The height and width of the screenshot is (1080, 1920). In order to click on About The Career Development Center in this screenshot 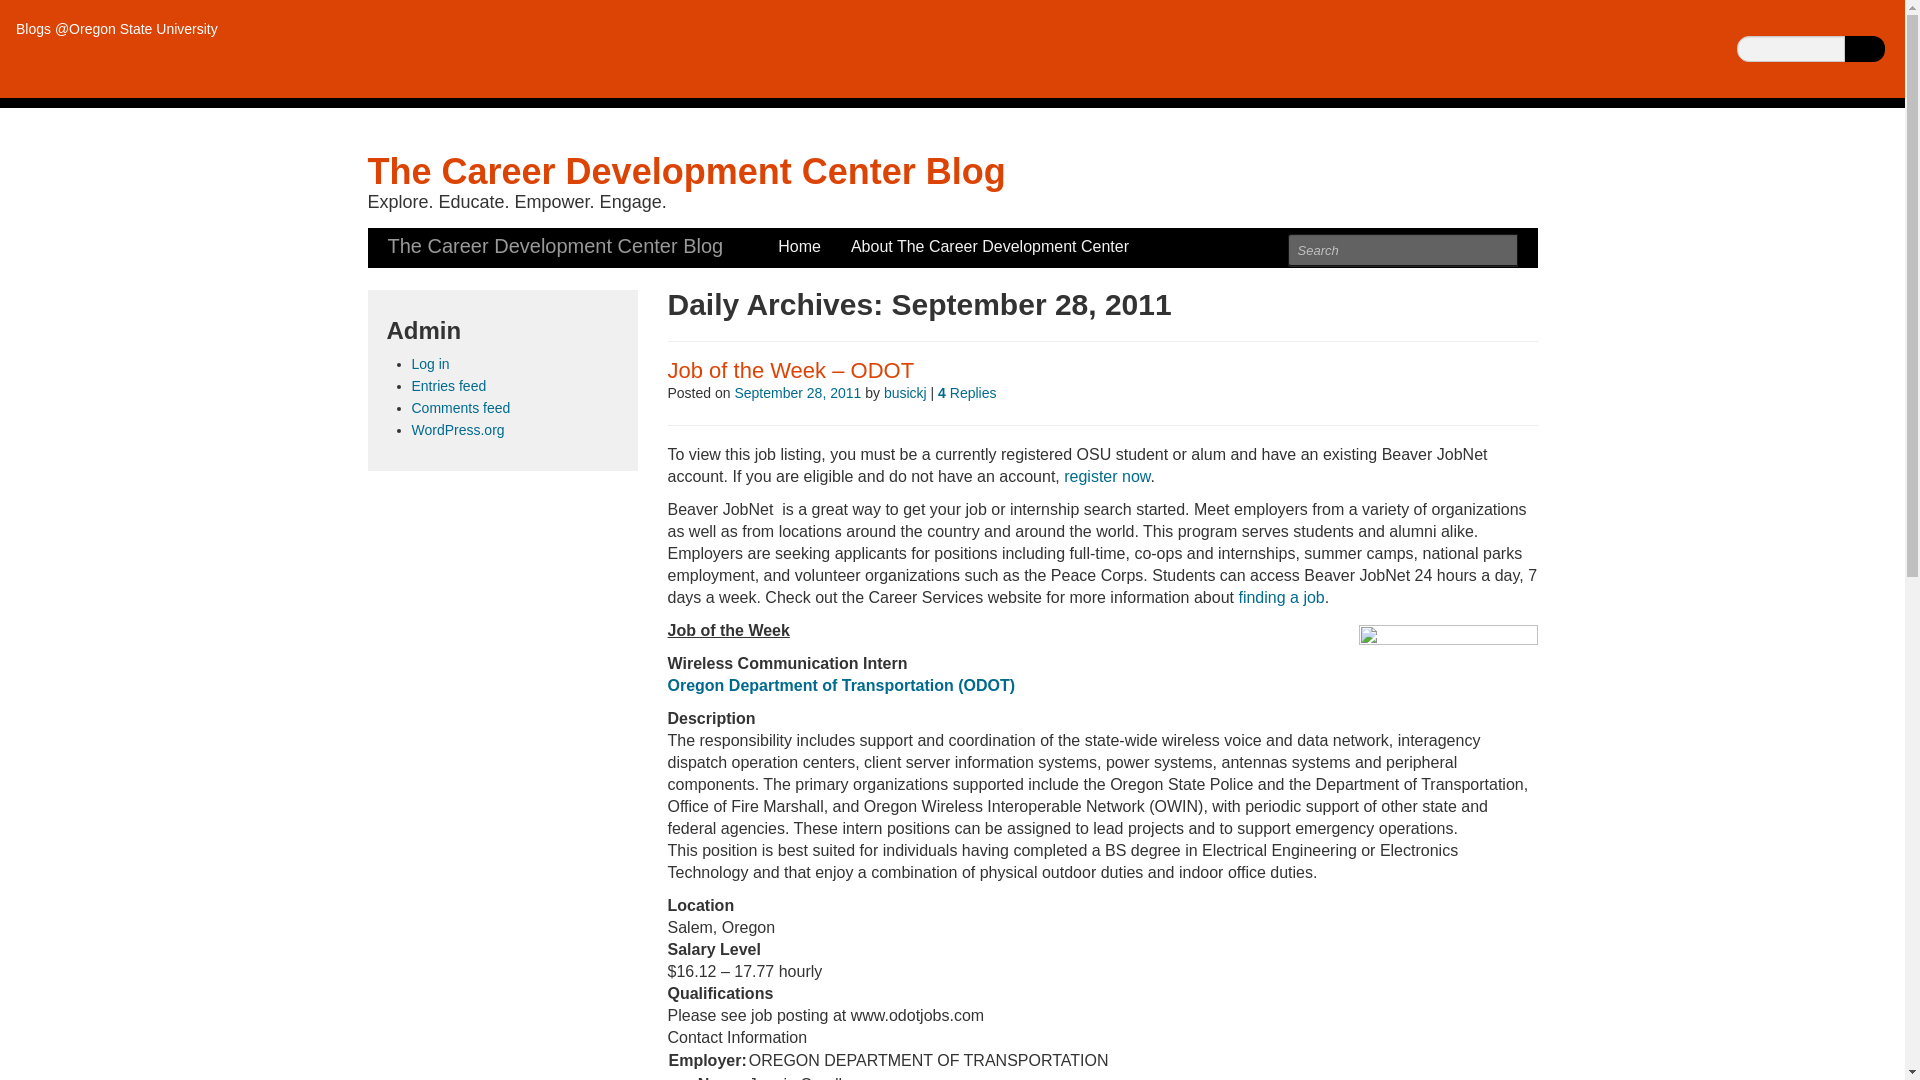, I will do `click(989, 246)`.